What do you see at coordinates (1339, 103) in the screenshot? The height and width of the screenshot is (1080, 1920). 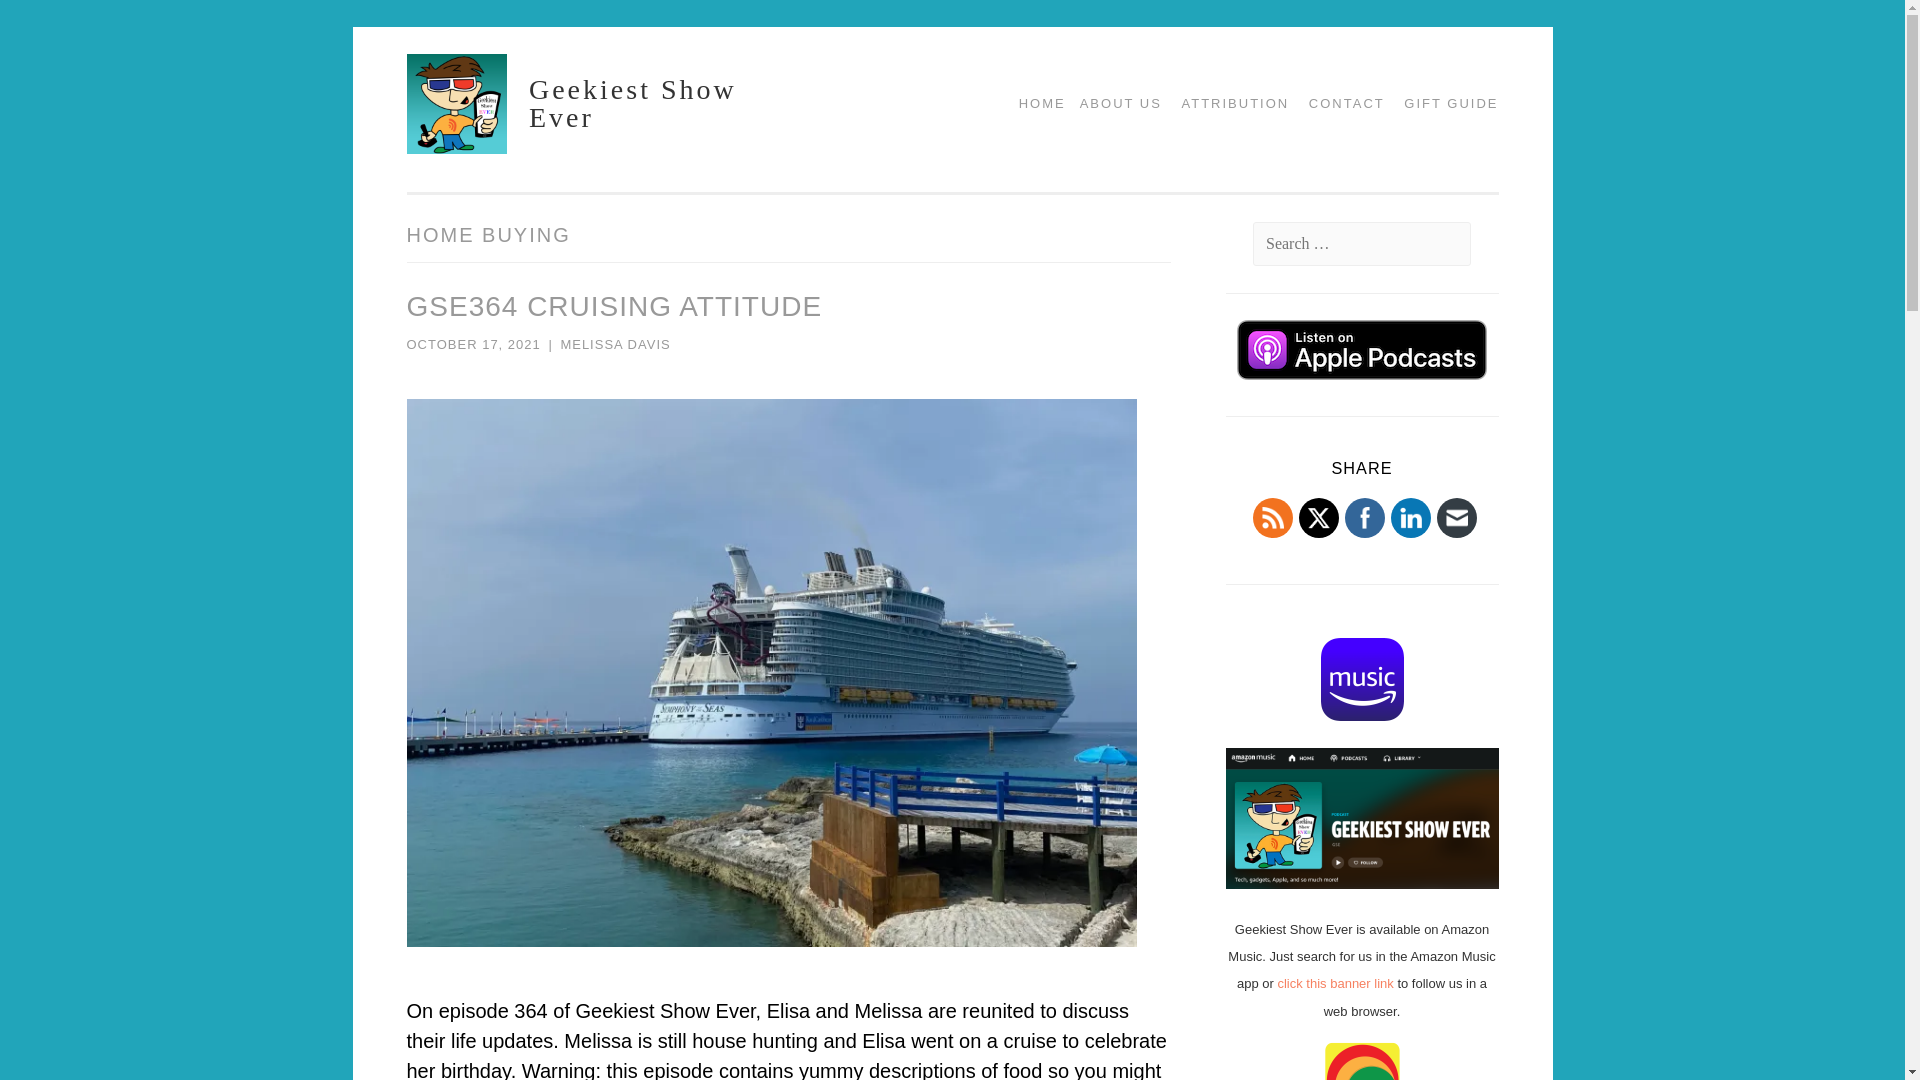 I see `CONTACT` at bounding box center [1339, 103].